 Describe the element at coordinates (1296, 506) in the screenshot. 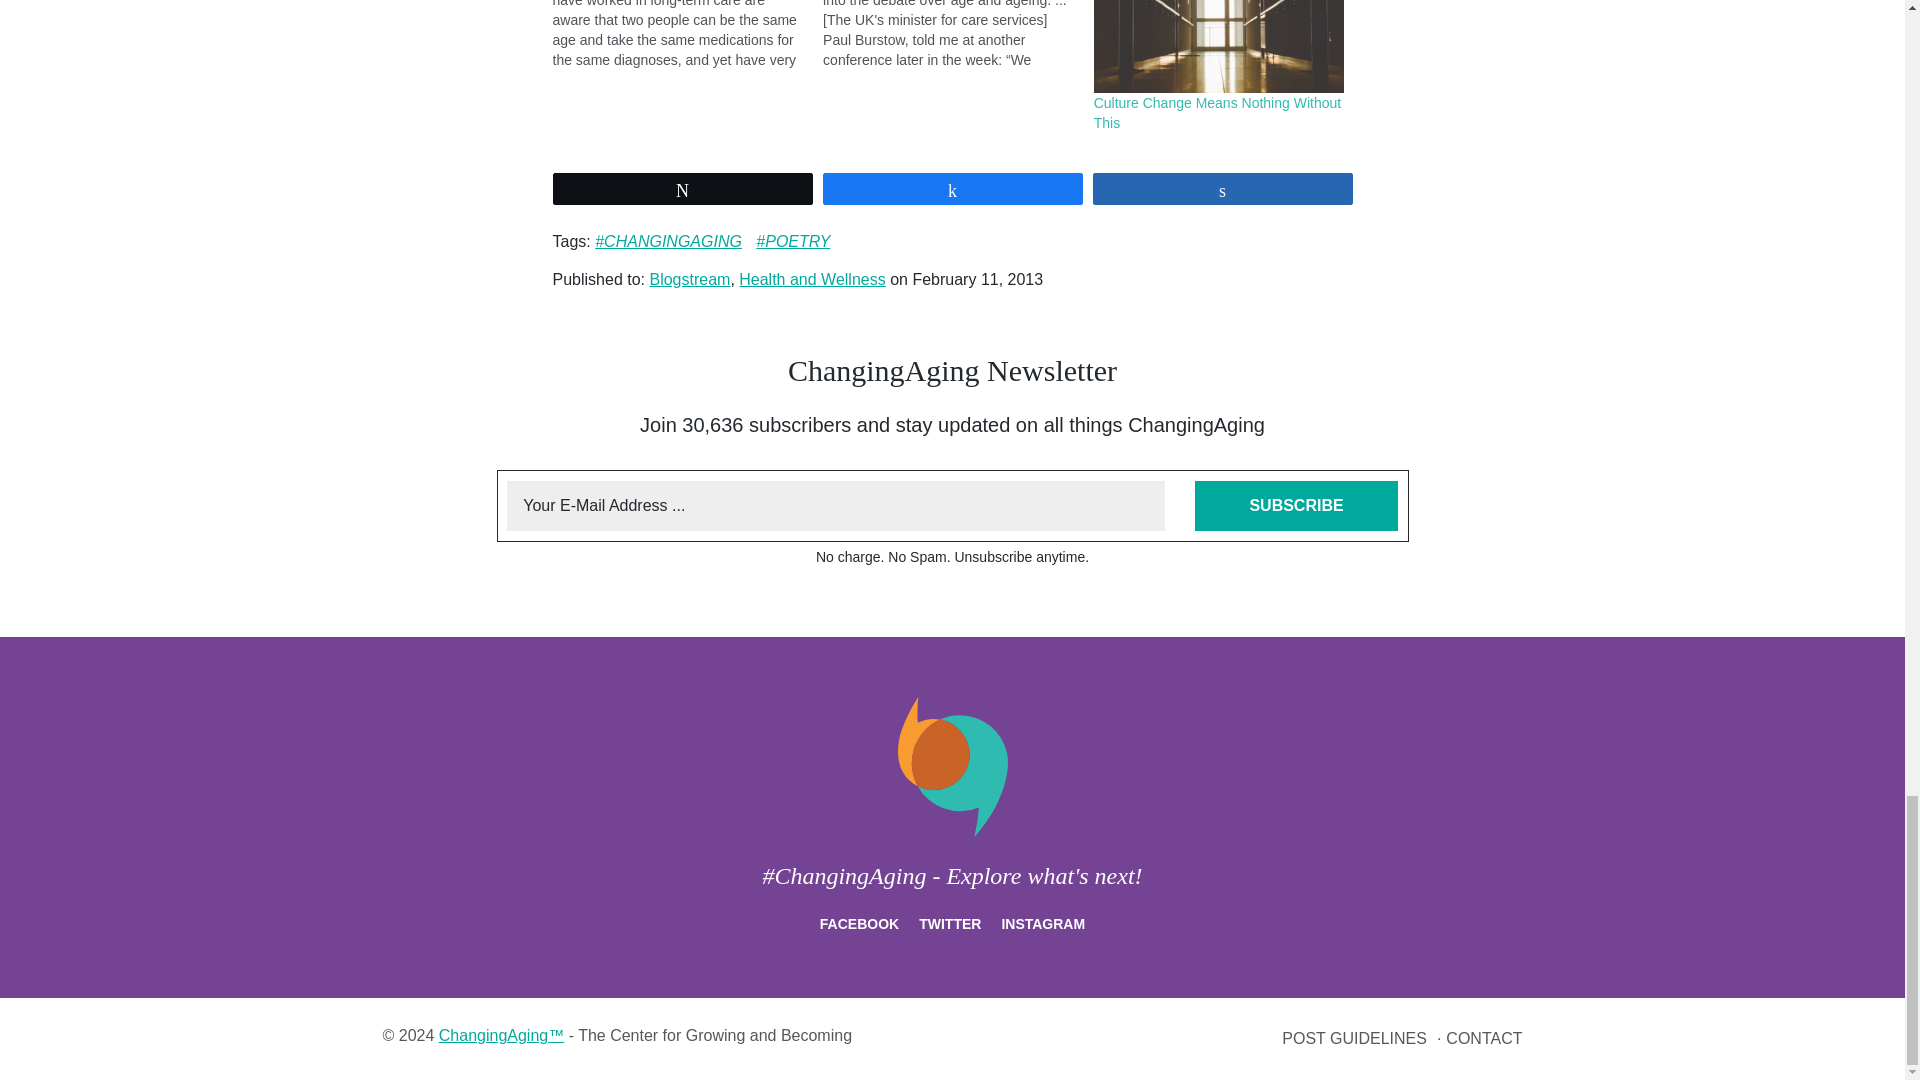

I see `Subscribe` at that location.